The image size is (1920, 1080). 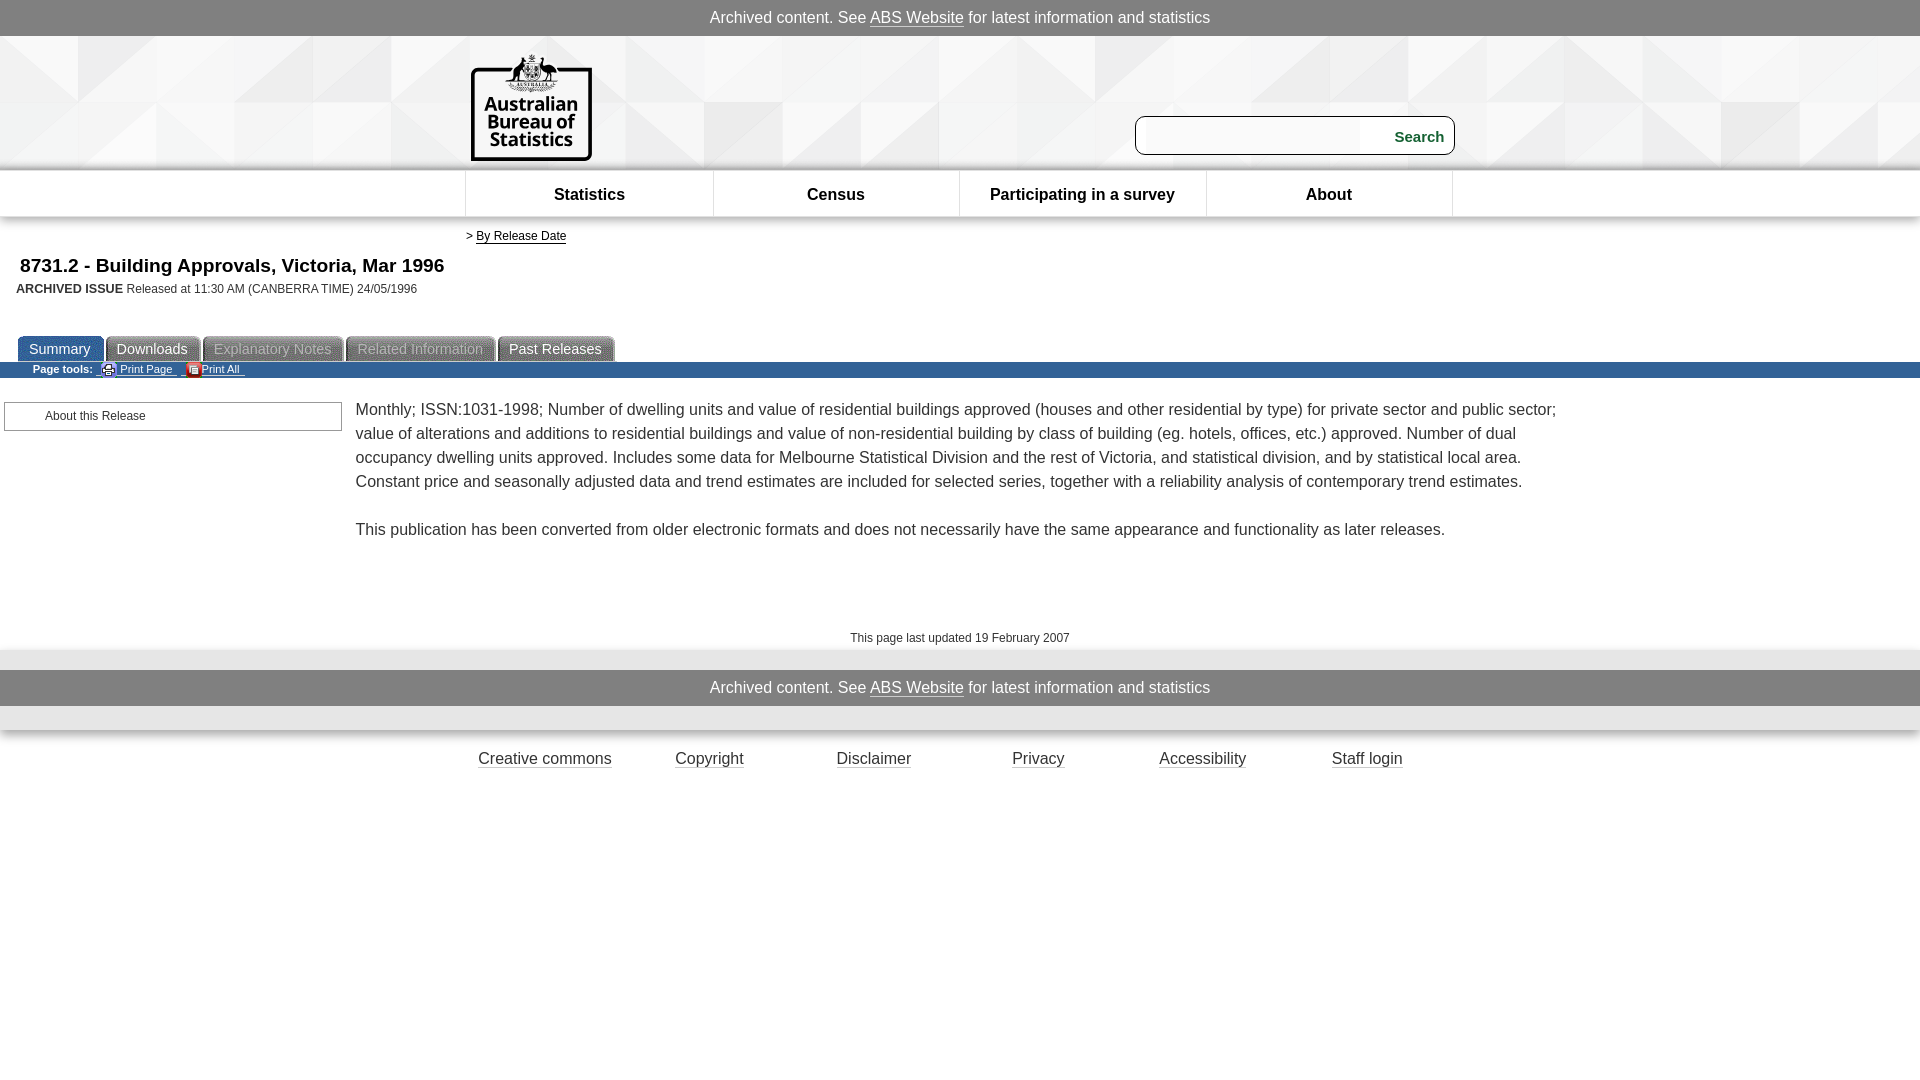 What do you see at coordinates (1082, 194) in the screenshot?
I see `Participating in a survey` at bounding box center [1082, 194].